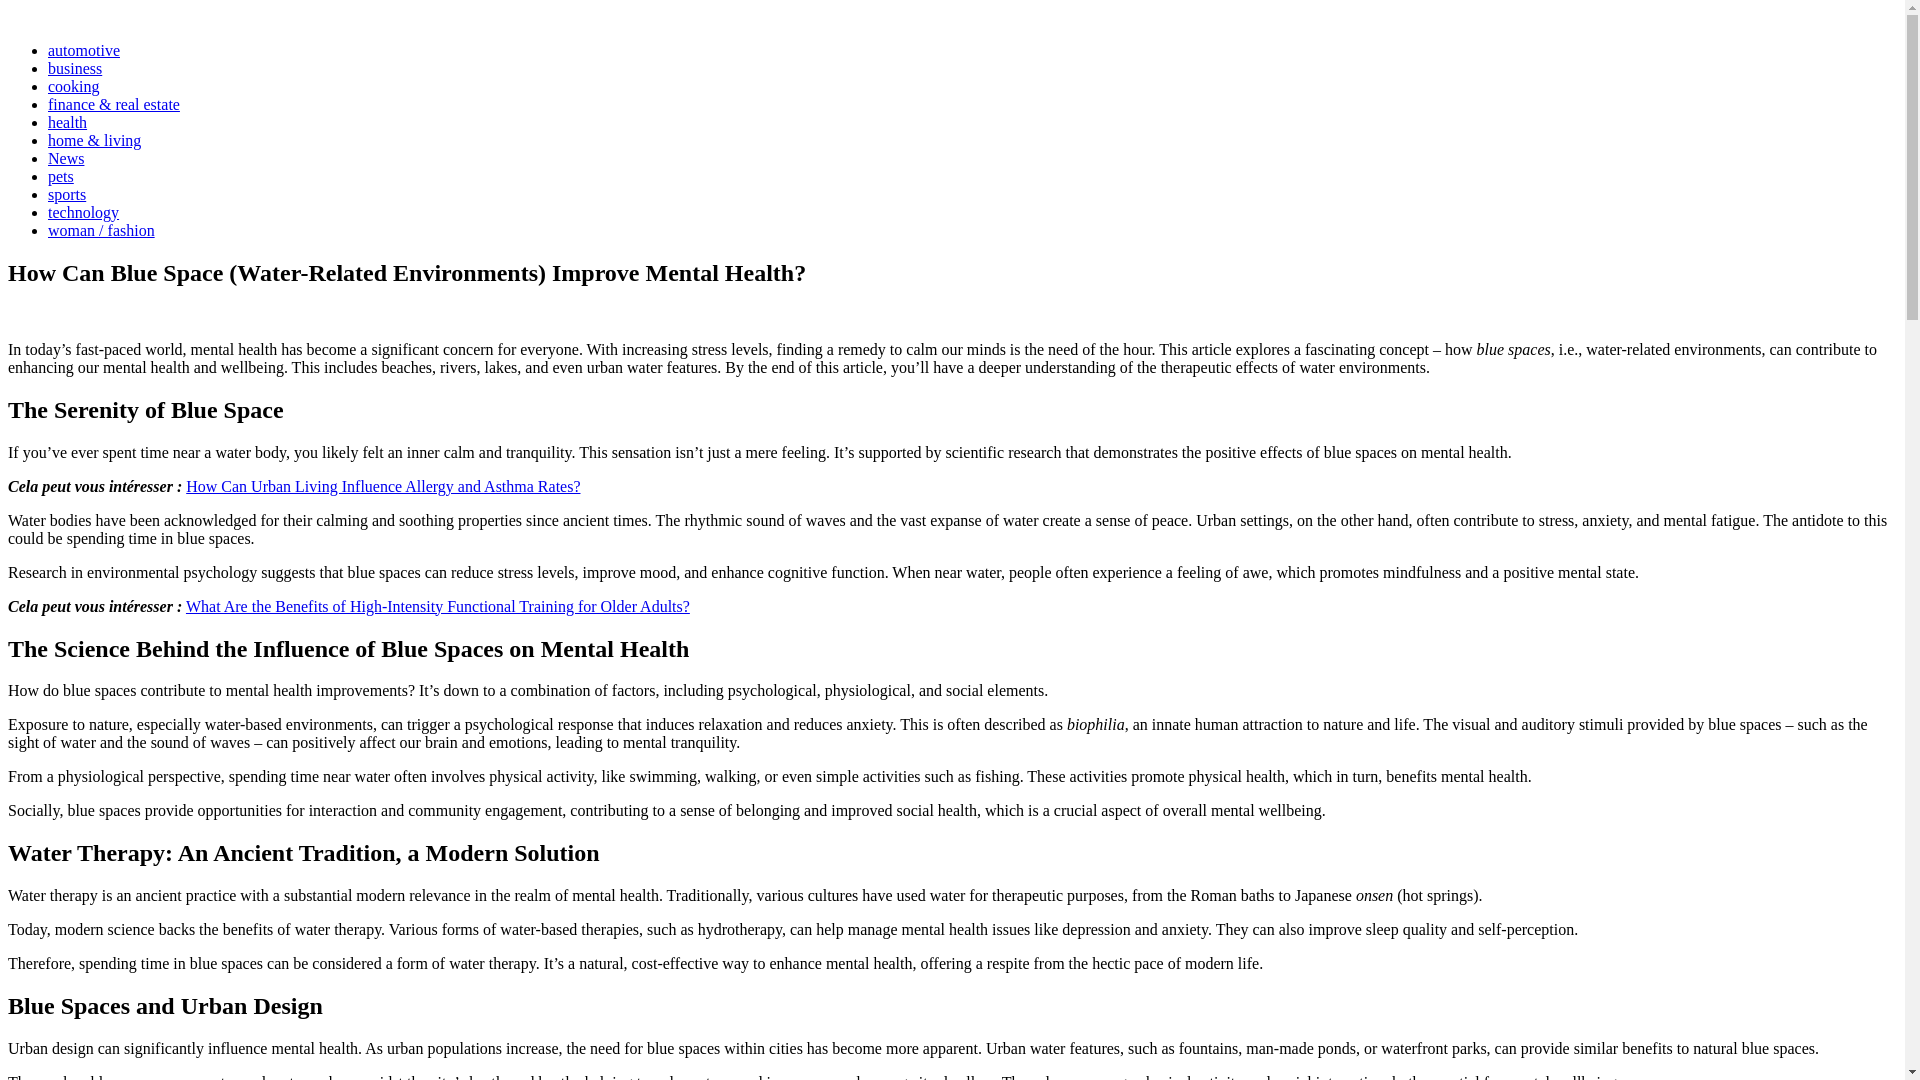  I want to click on News, so click(66, 158).